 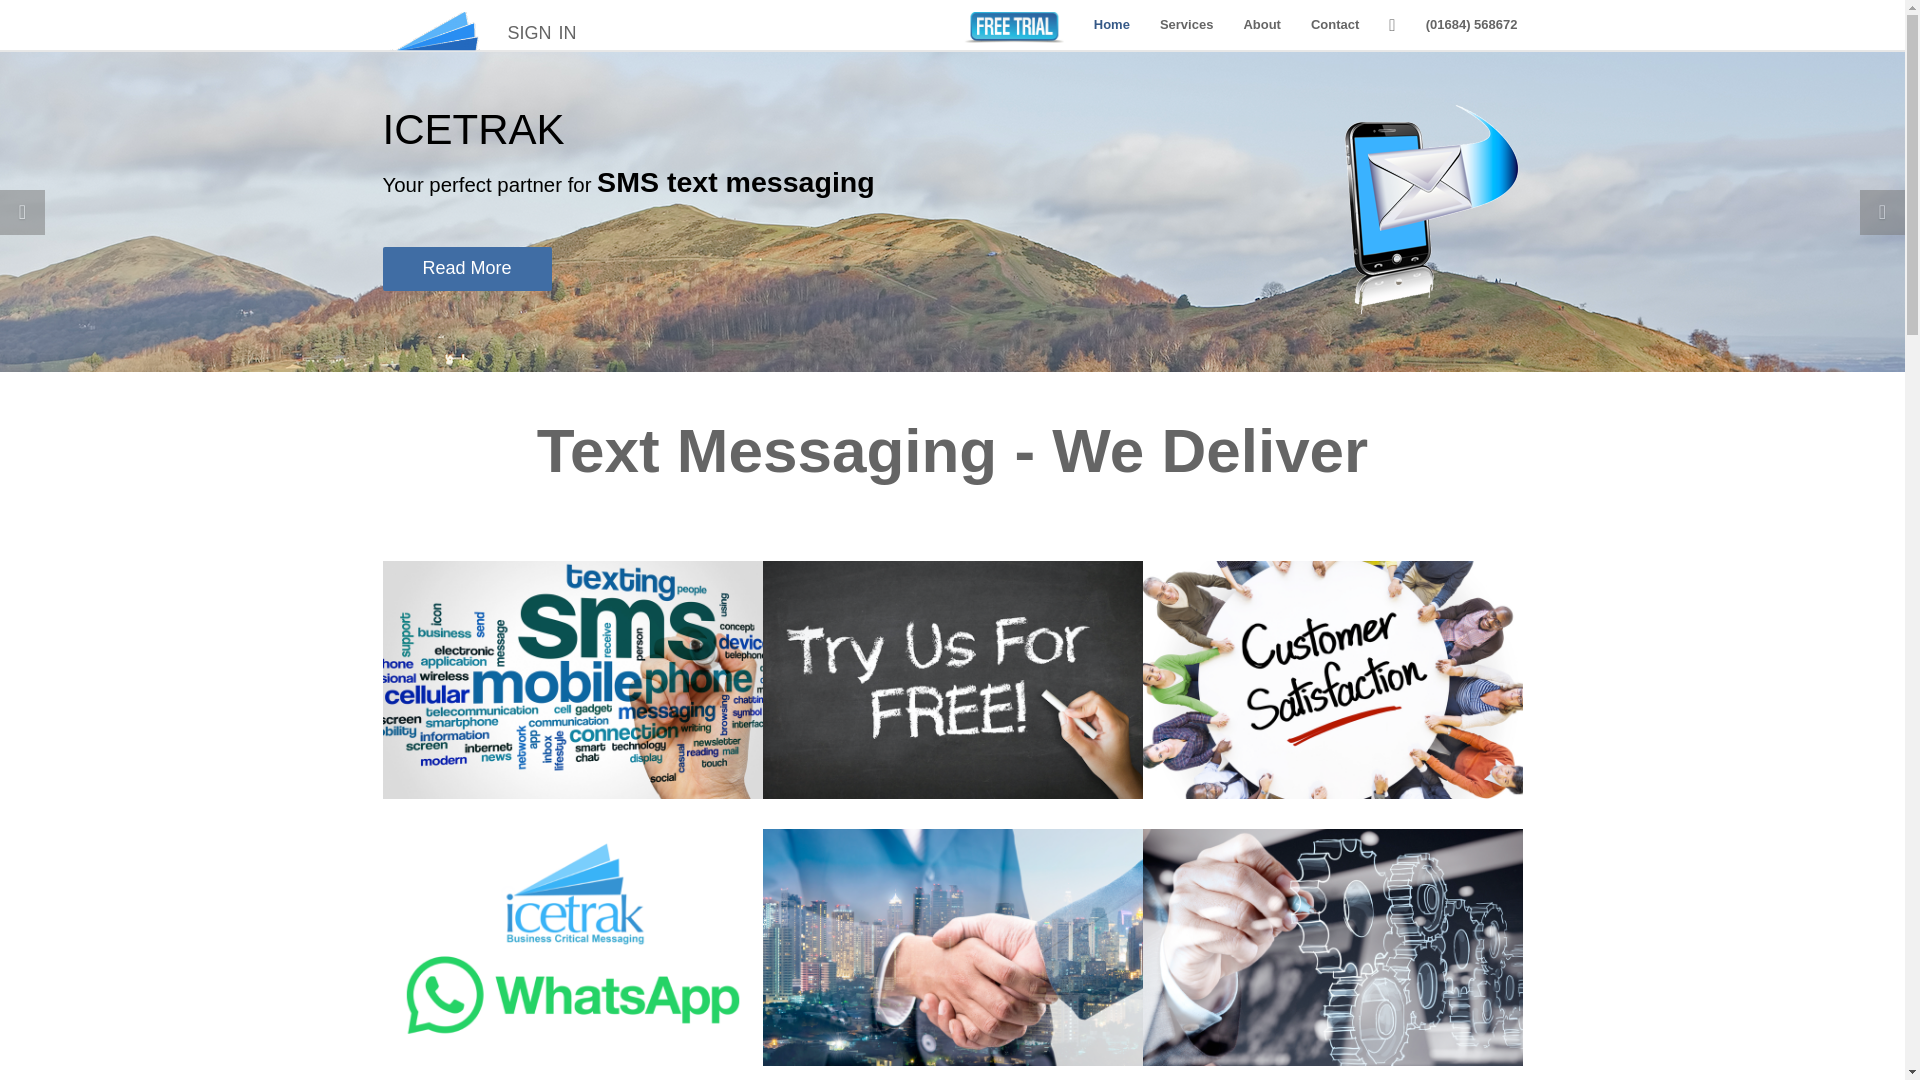 What do you see at coordinates (1335, 24) in the screenshot?
I see `Contact` at bounding box center [1335, 24].